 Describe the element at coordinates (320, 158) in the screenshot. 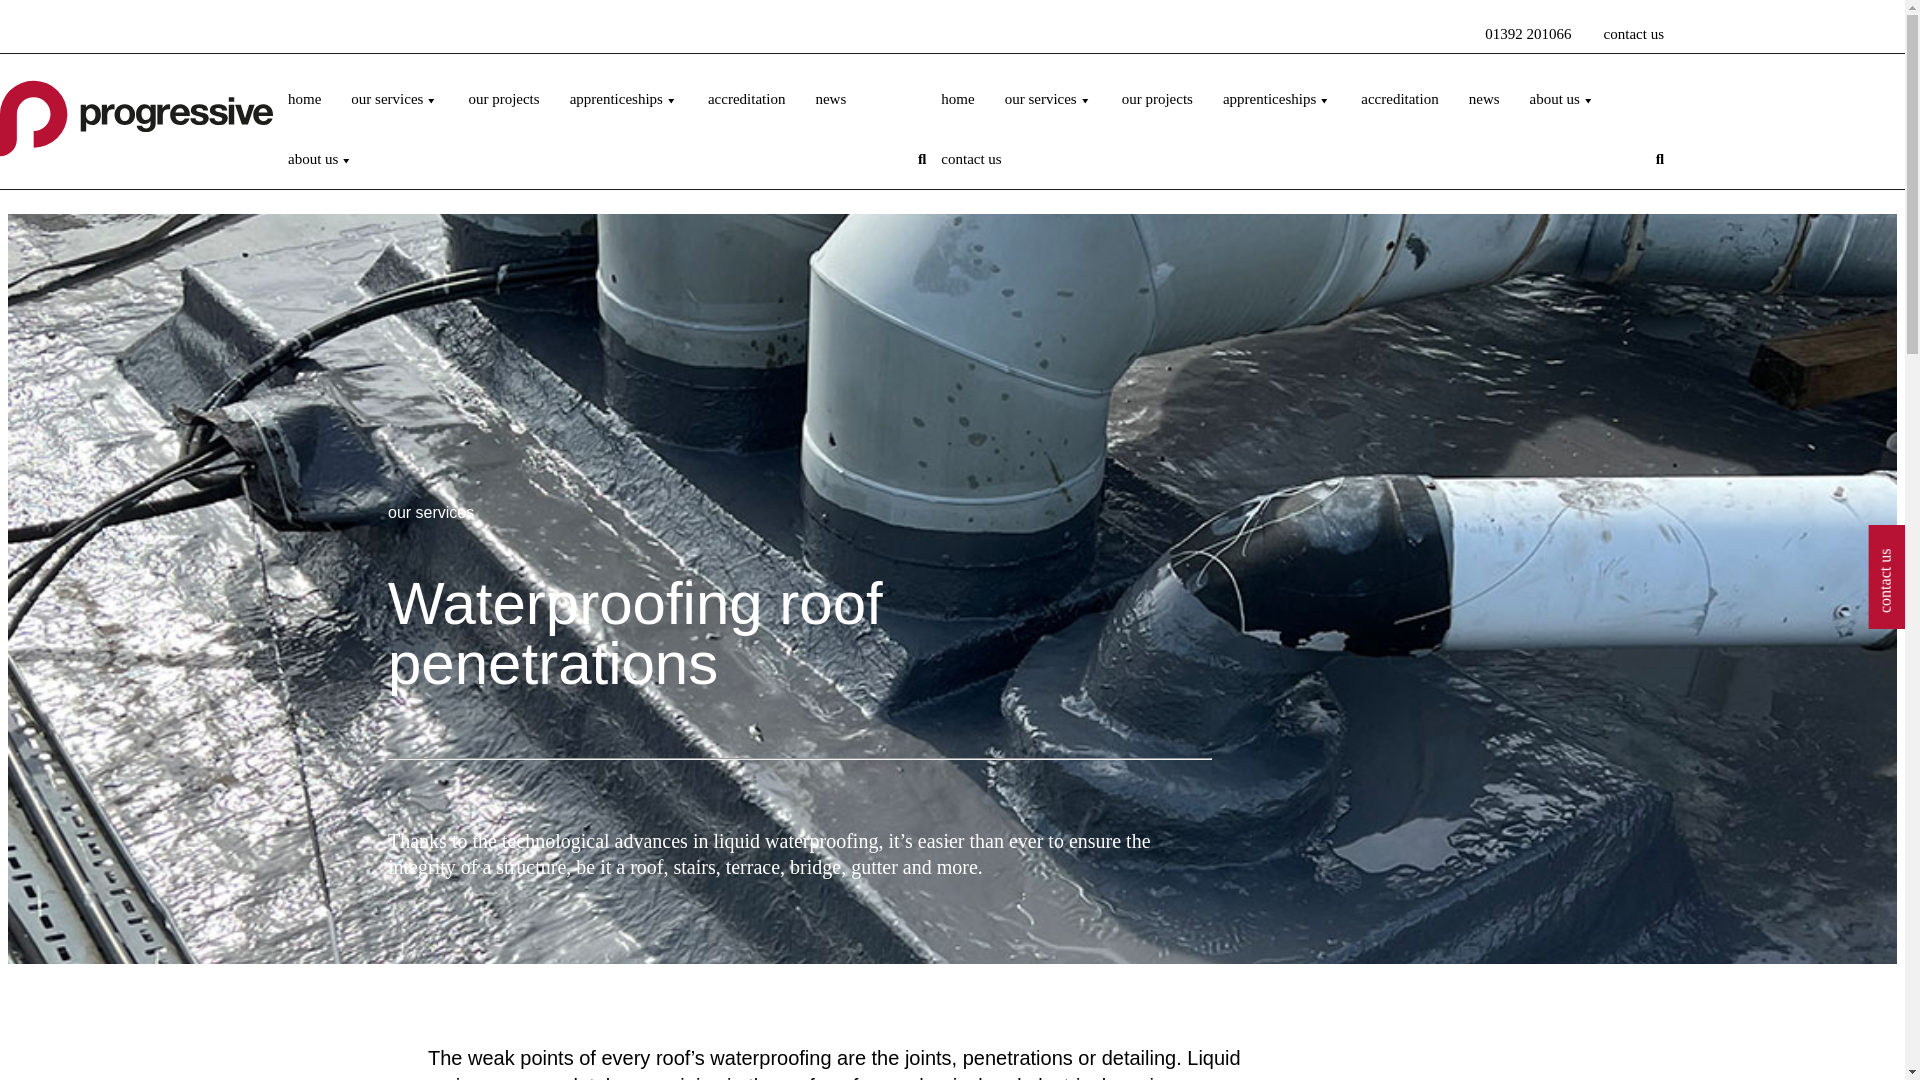

I see `about us` at that location.